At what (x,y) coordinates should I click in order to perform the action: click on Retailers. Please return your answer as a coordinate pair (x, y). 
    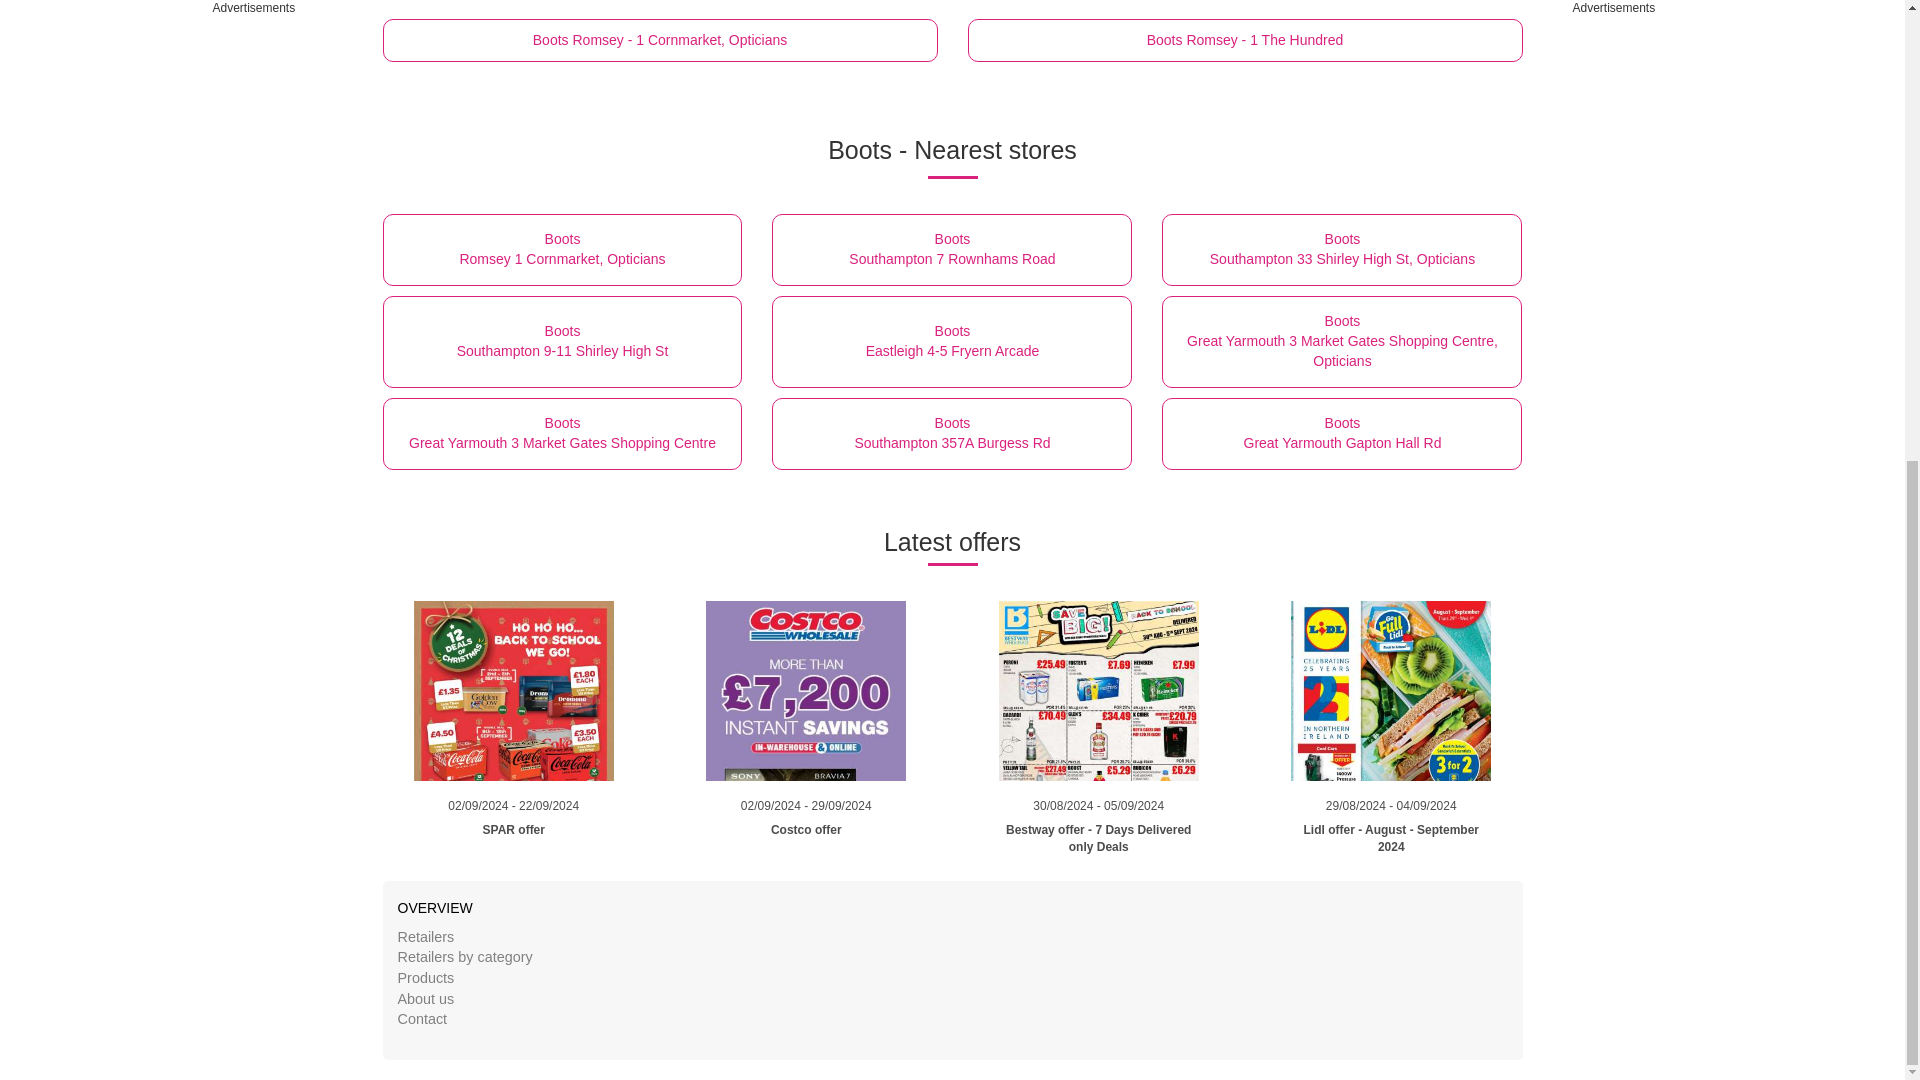
    Looking at the image, I should click on (514, 810).